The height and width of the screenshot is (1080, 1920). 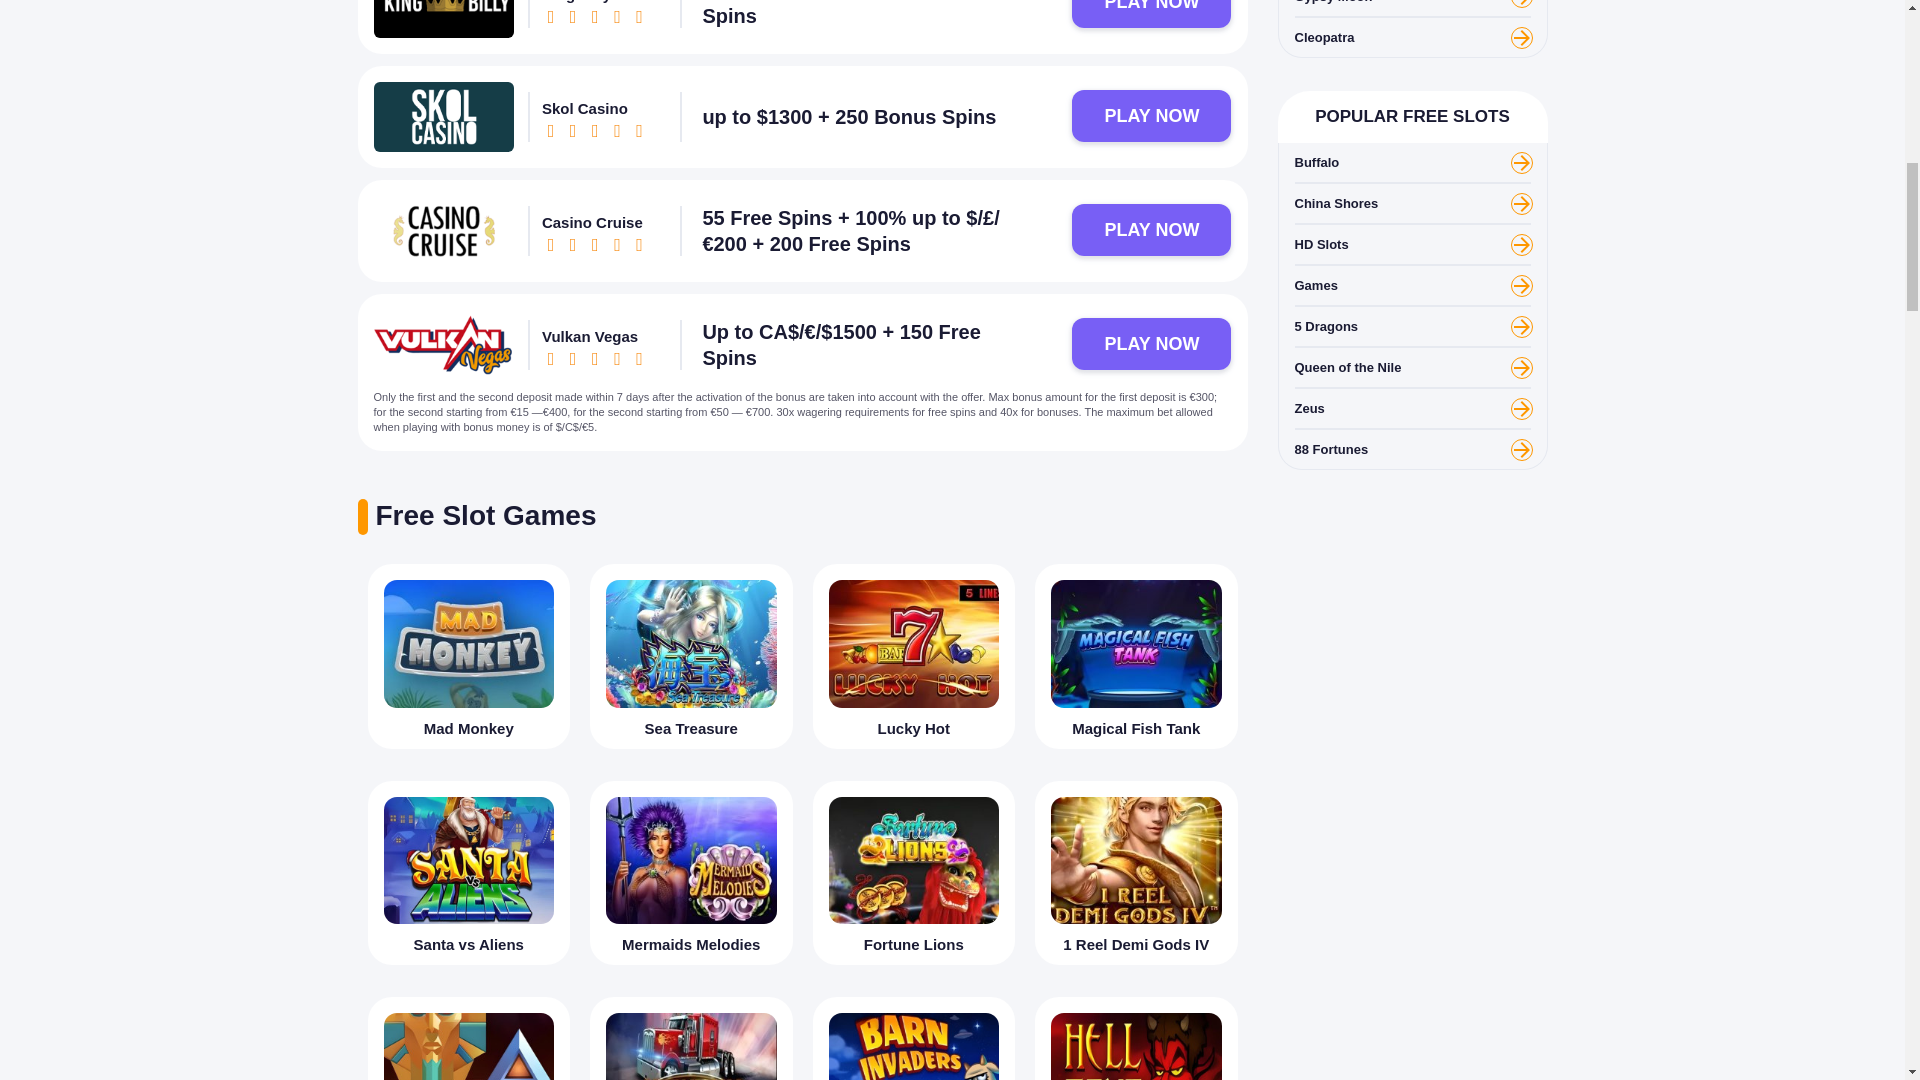 What do you see at coordinates (1136, 644) in the screenshot?
I see `Magical-Fish-Tank` at bounding box center [1136, 644].